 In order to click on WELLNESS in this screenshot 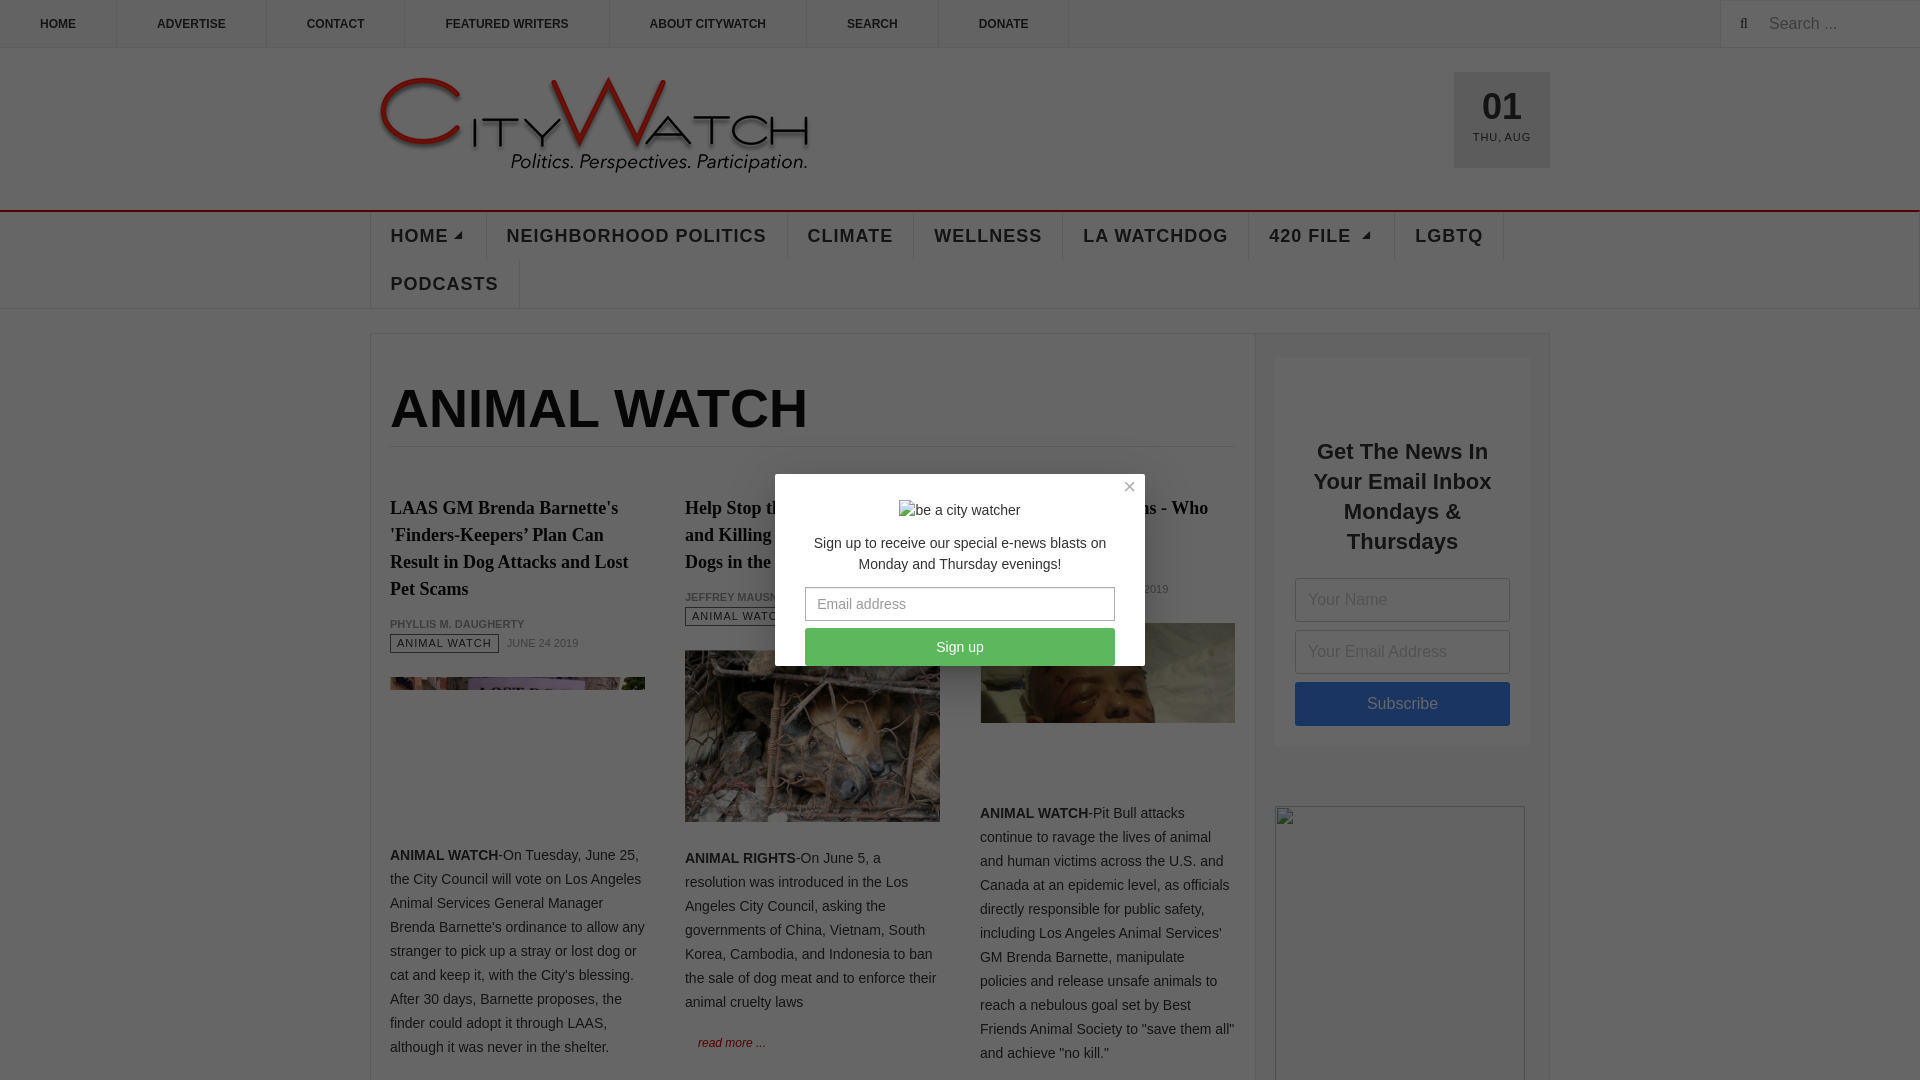, I will do `click(988, 236)`.